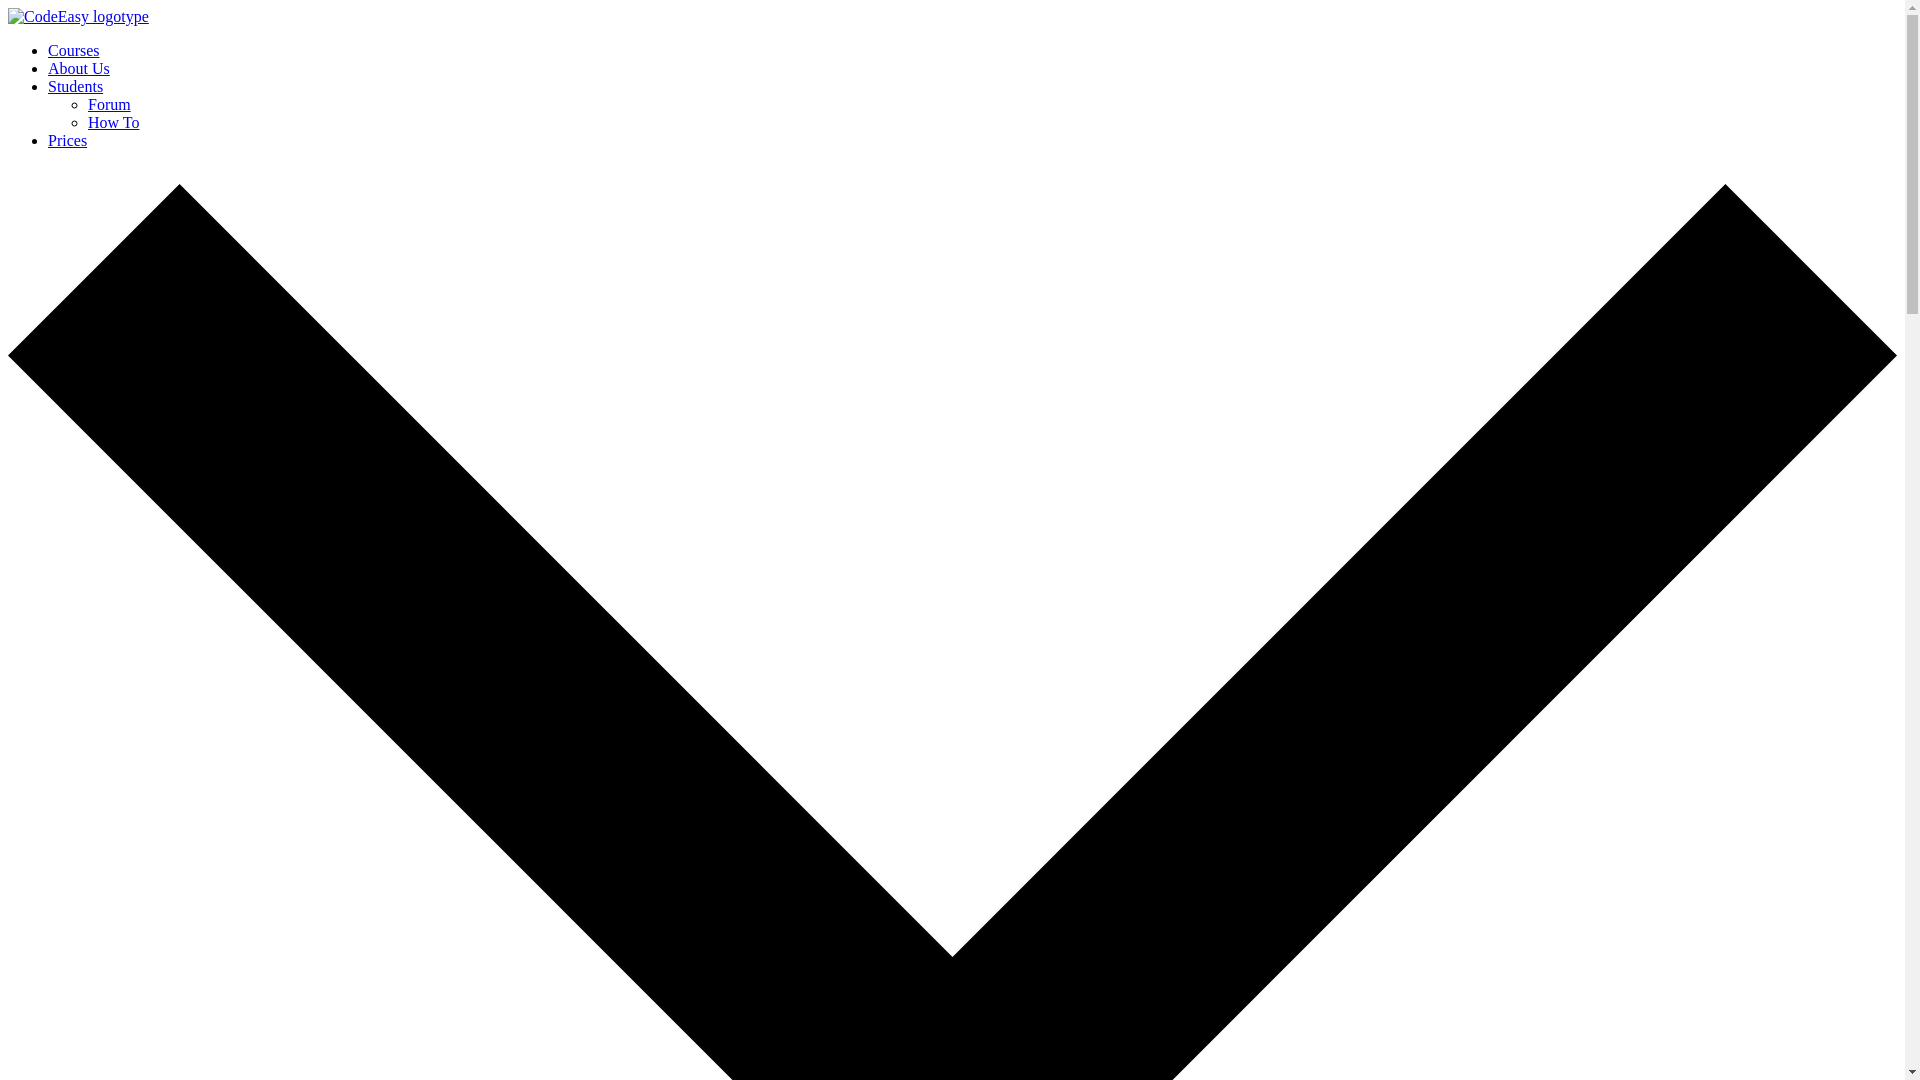  I want to click on Prices, so click(67, 140).